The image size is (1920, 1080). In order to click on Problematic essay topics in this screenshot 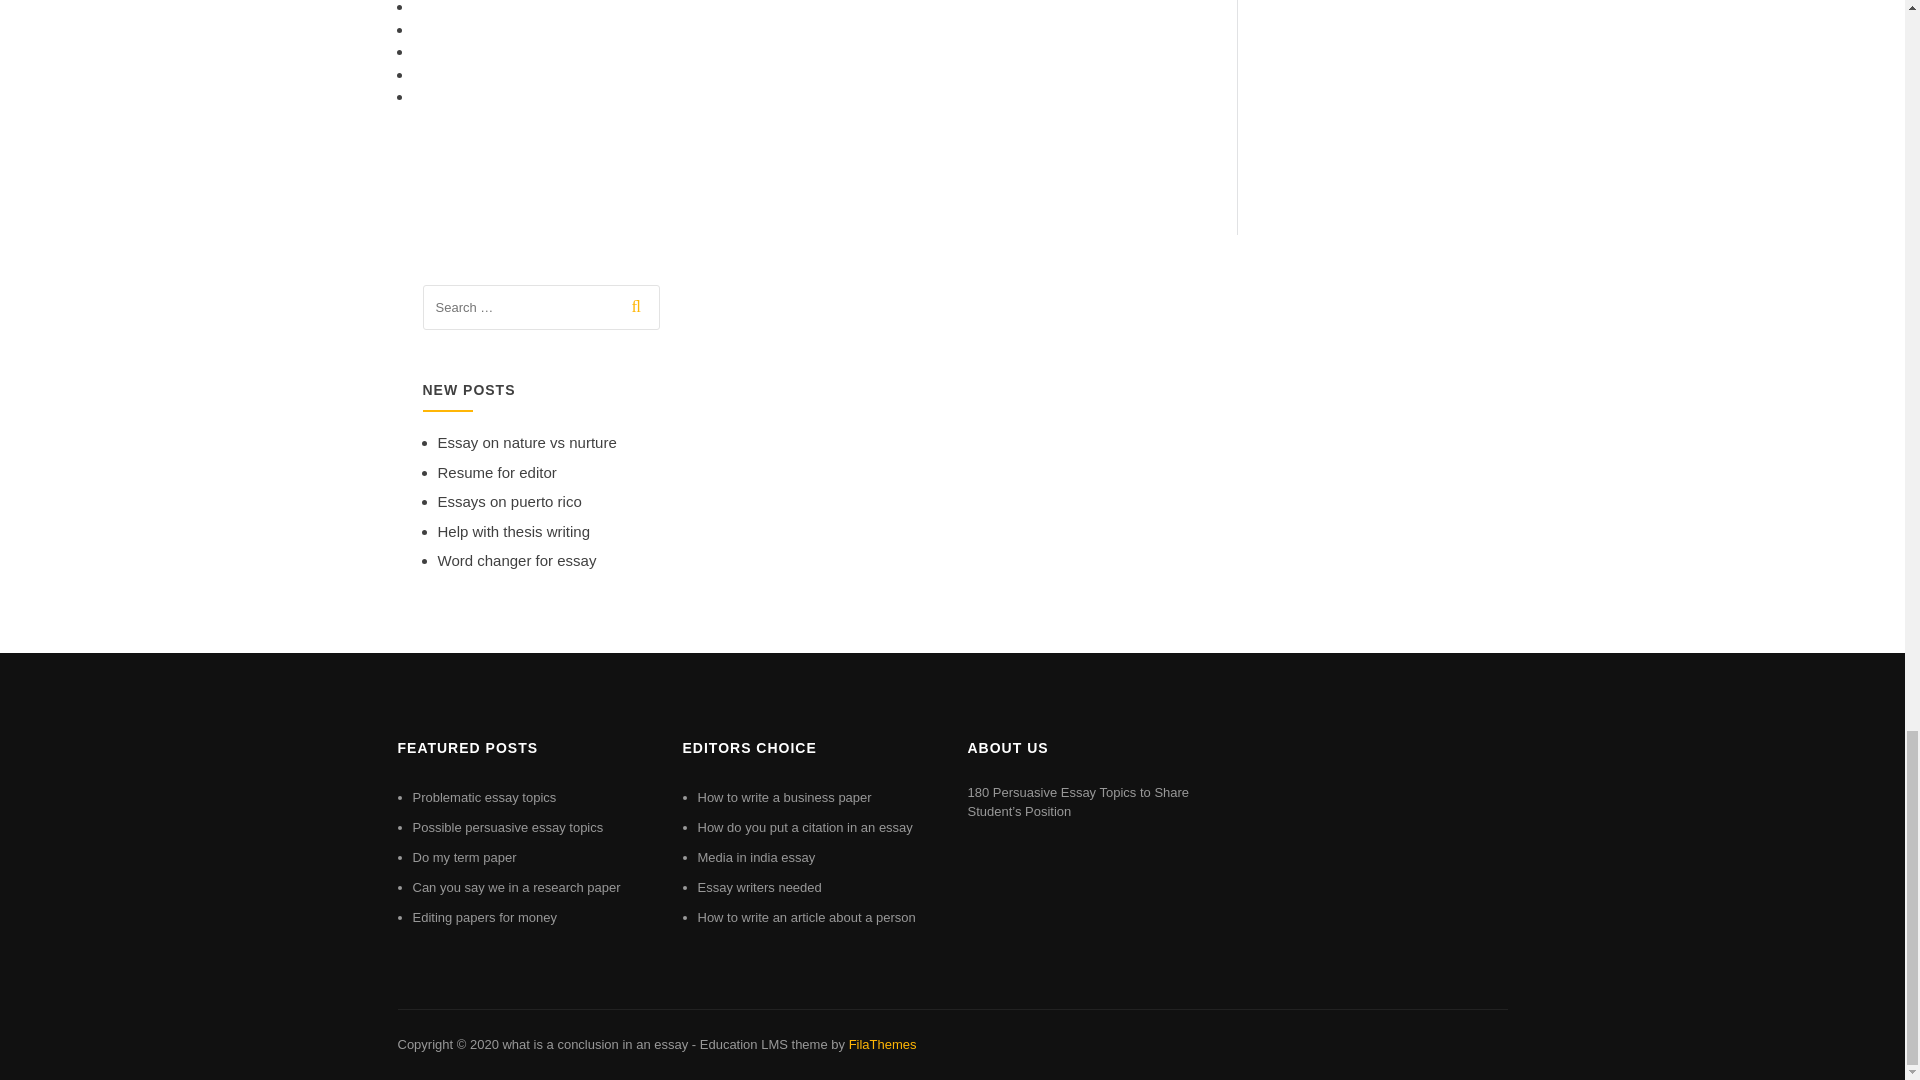, I will do `click(484, 796)`.